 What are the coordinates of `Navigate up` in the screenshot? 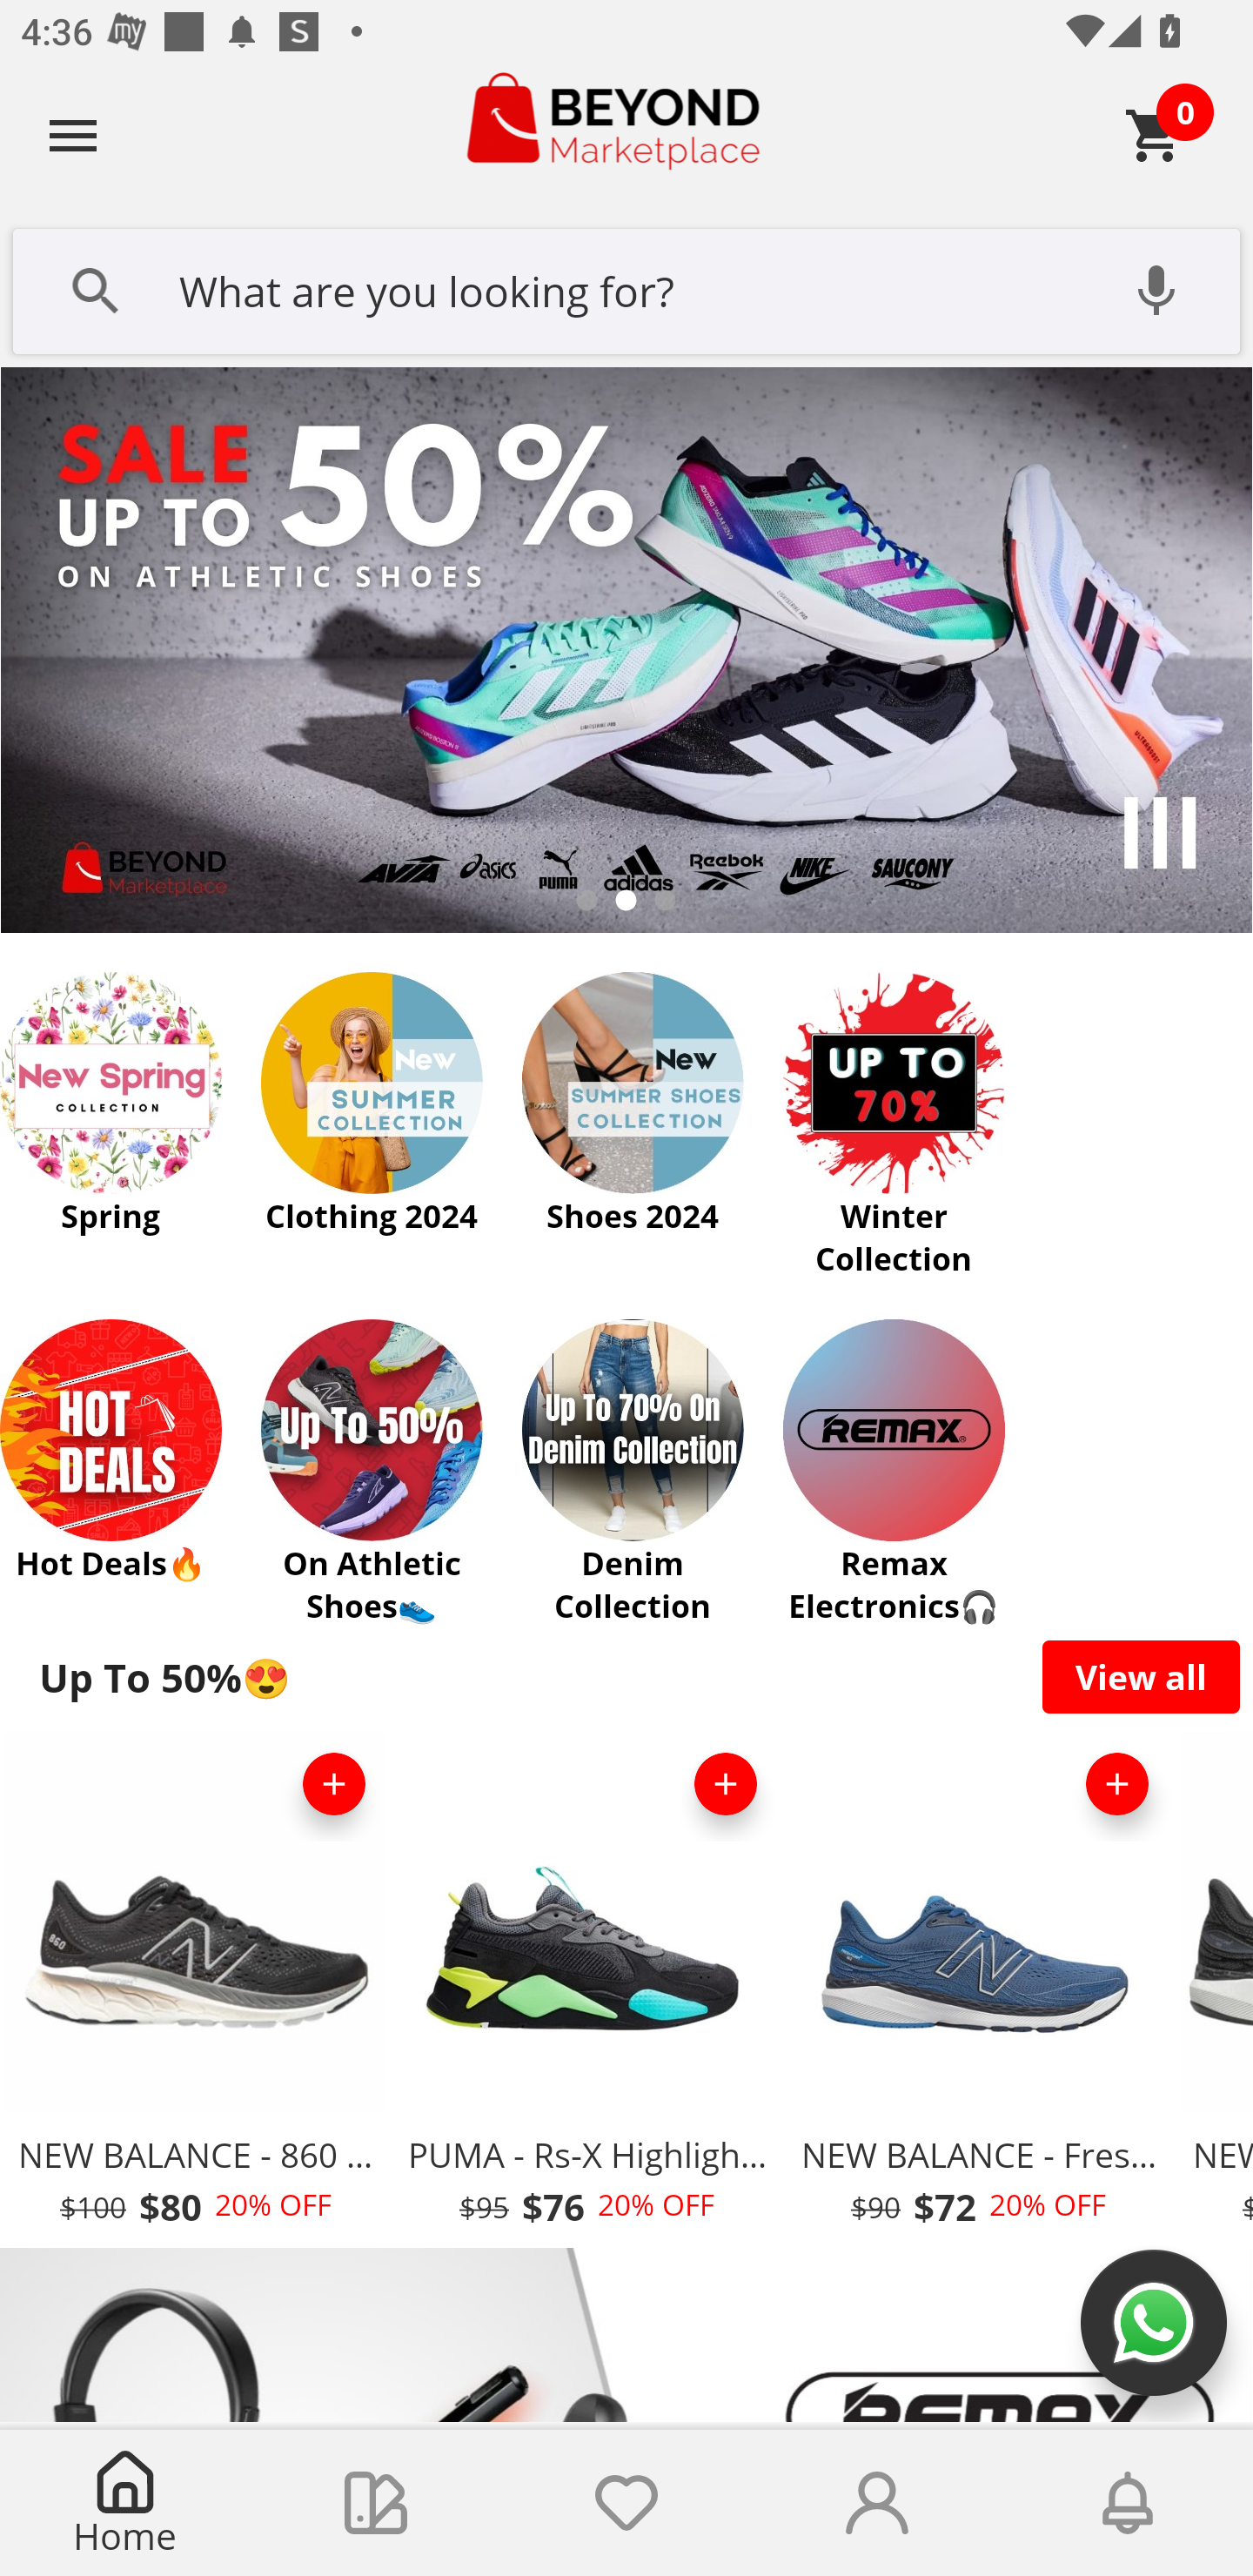 It's located at (73, 135).